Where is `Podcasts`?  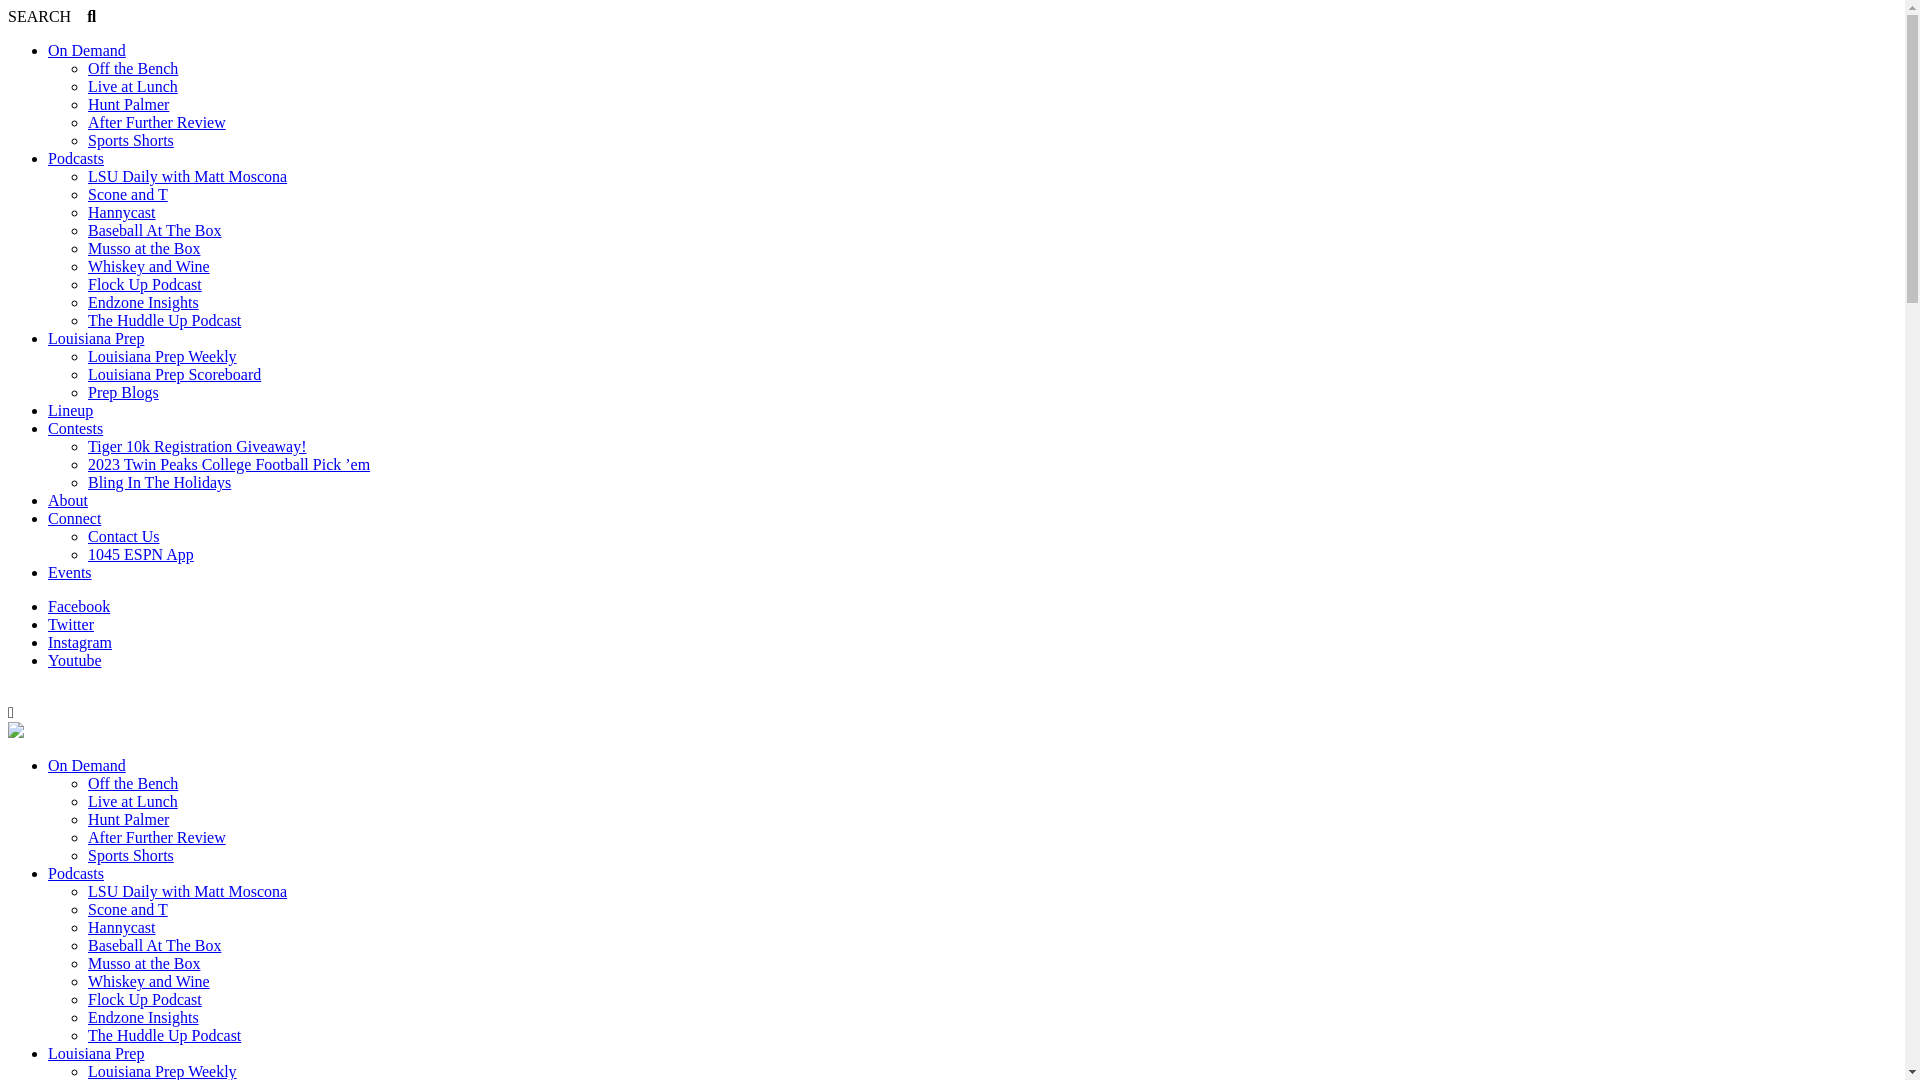 Podcasts is located at coordinates (76, 874).